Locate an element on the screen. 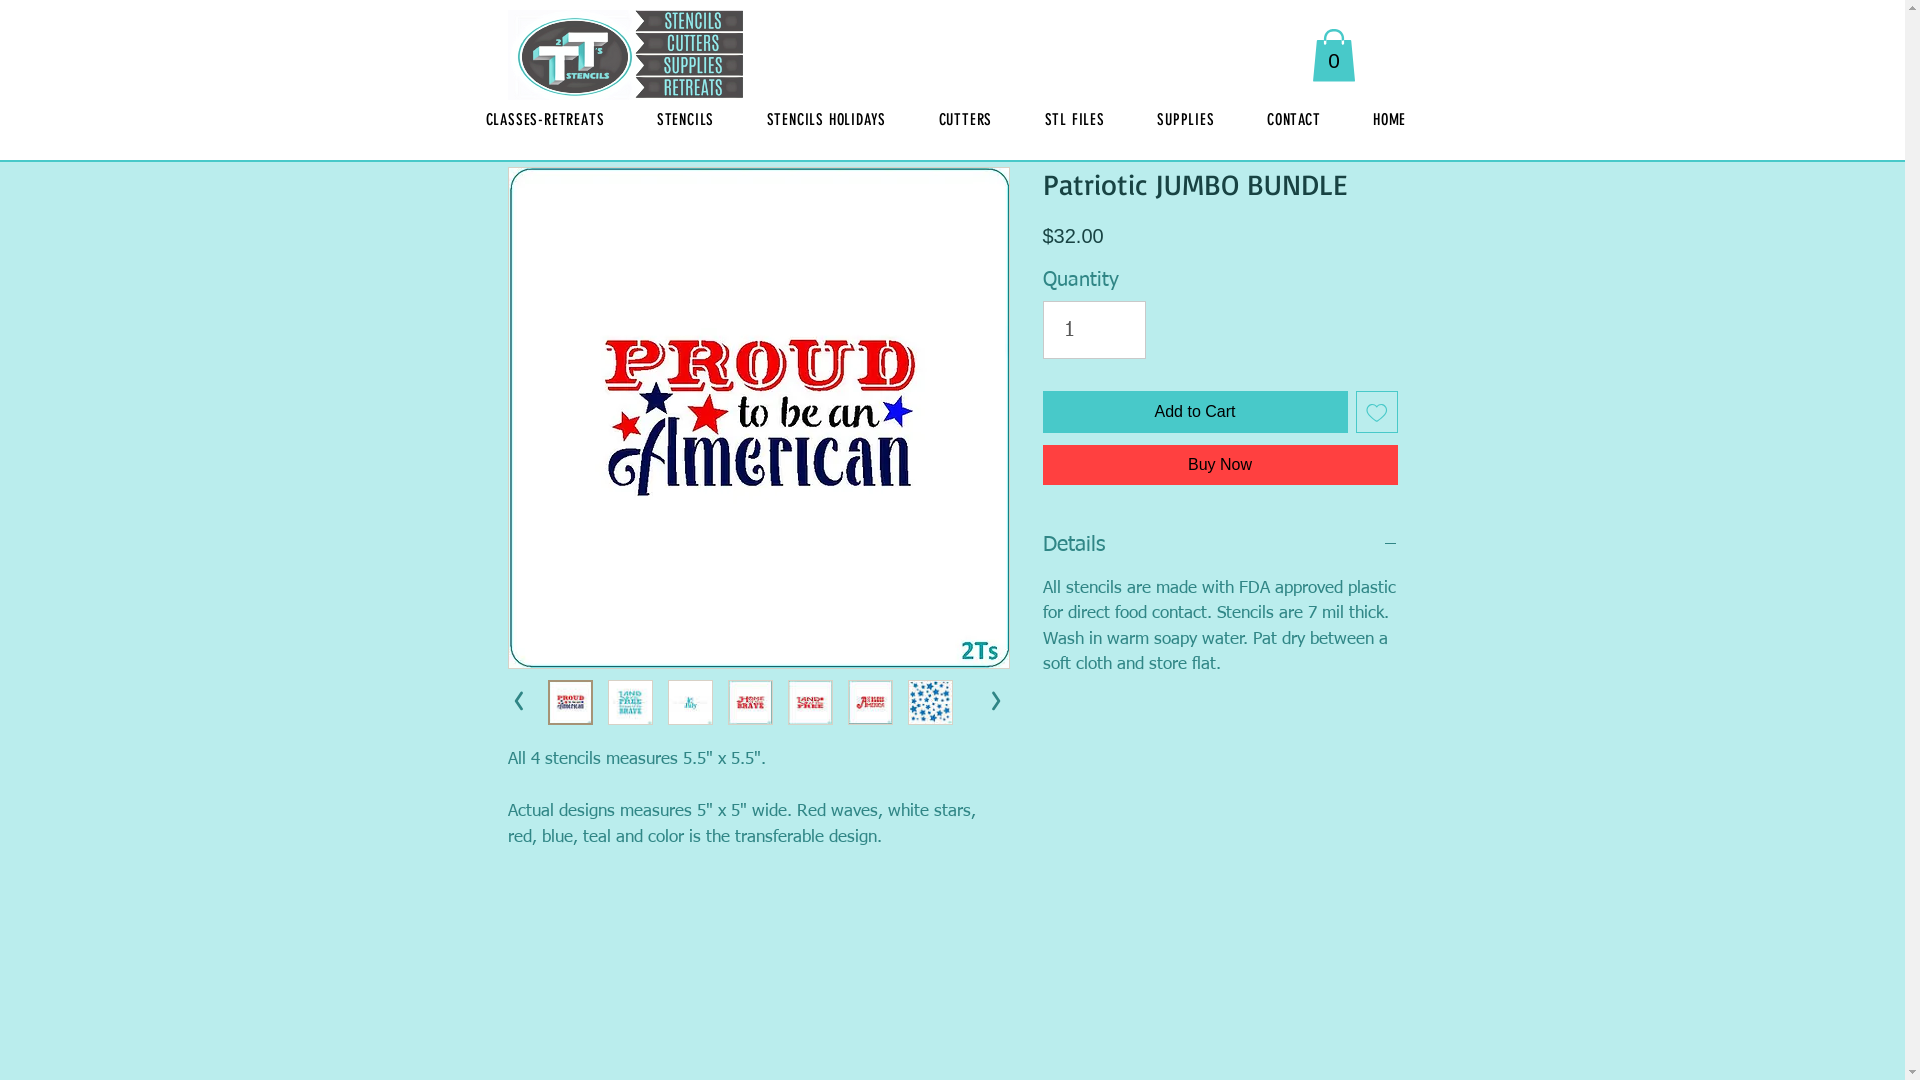 The height and width of the screenshot is (1080, 1920). 0 is located at coordinates (1334, 56).